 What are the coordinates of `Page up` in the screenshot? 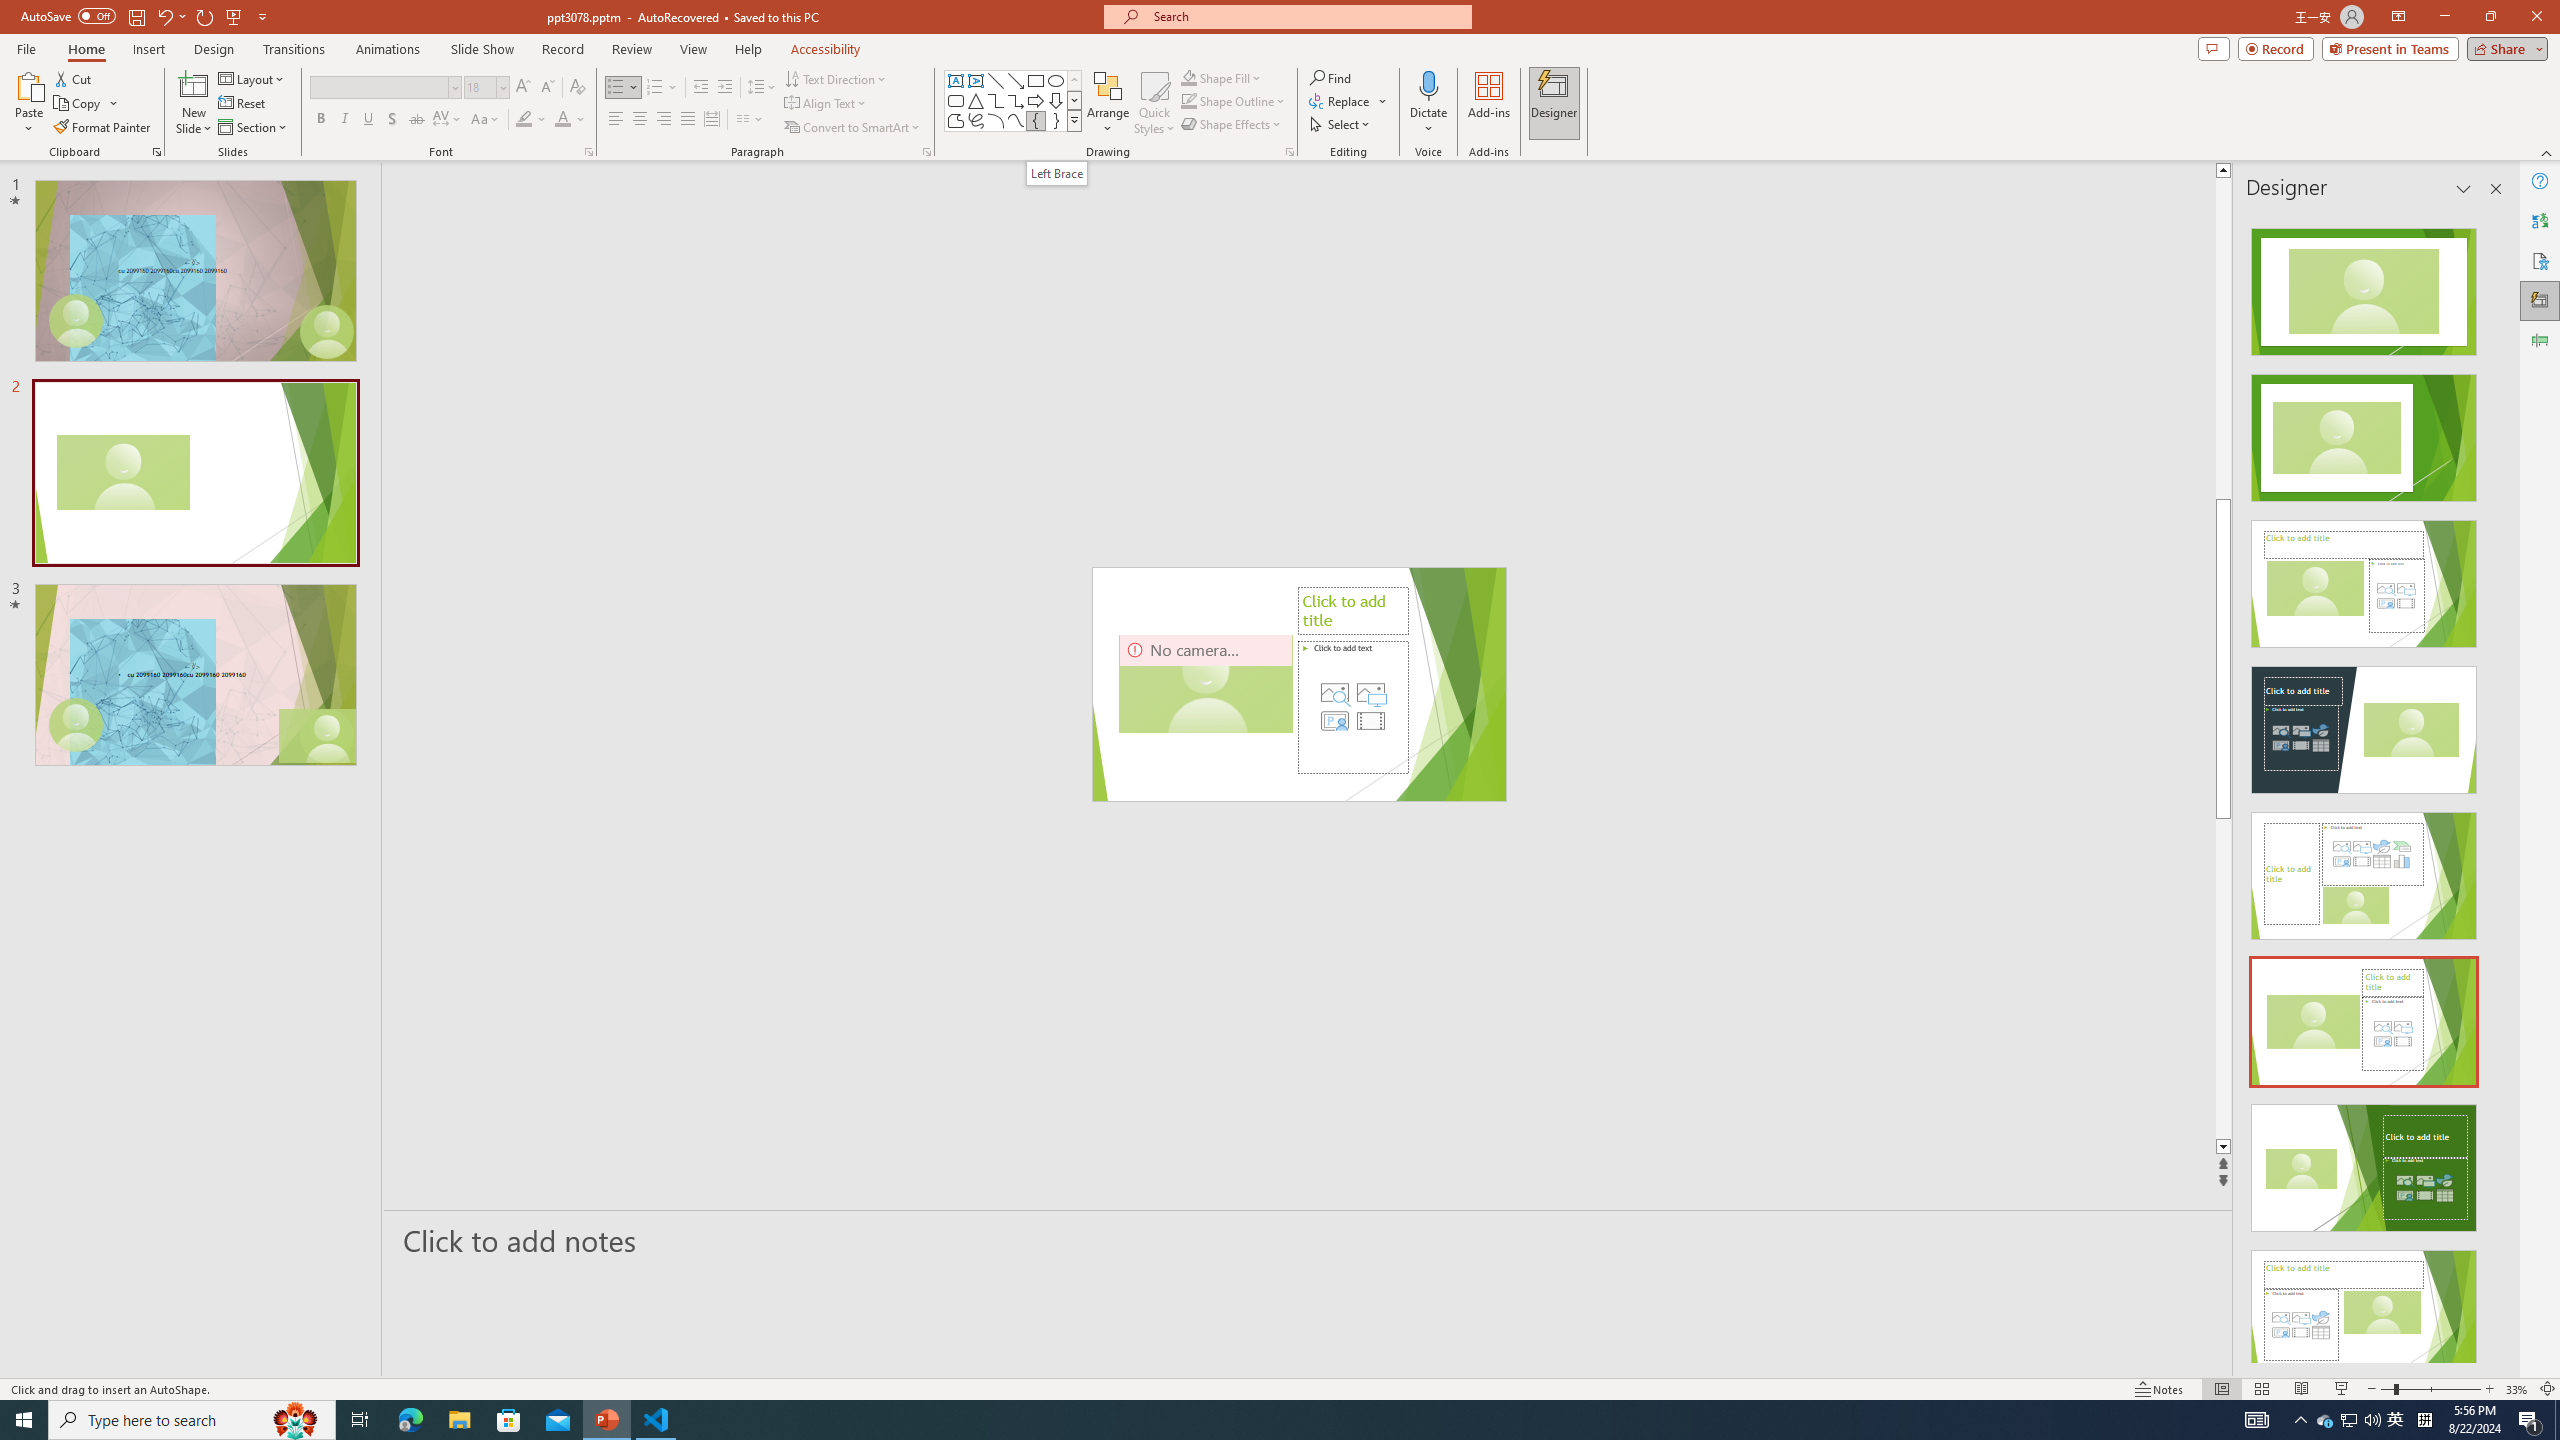 It's located at (2290, 338).